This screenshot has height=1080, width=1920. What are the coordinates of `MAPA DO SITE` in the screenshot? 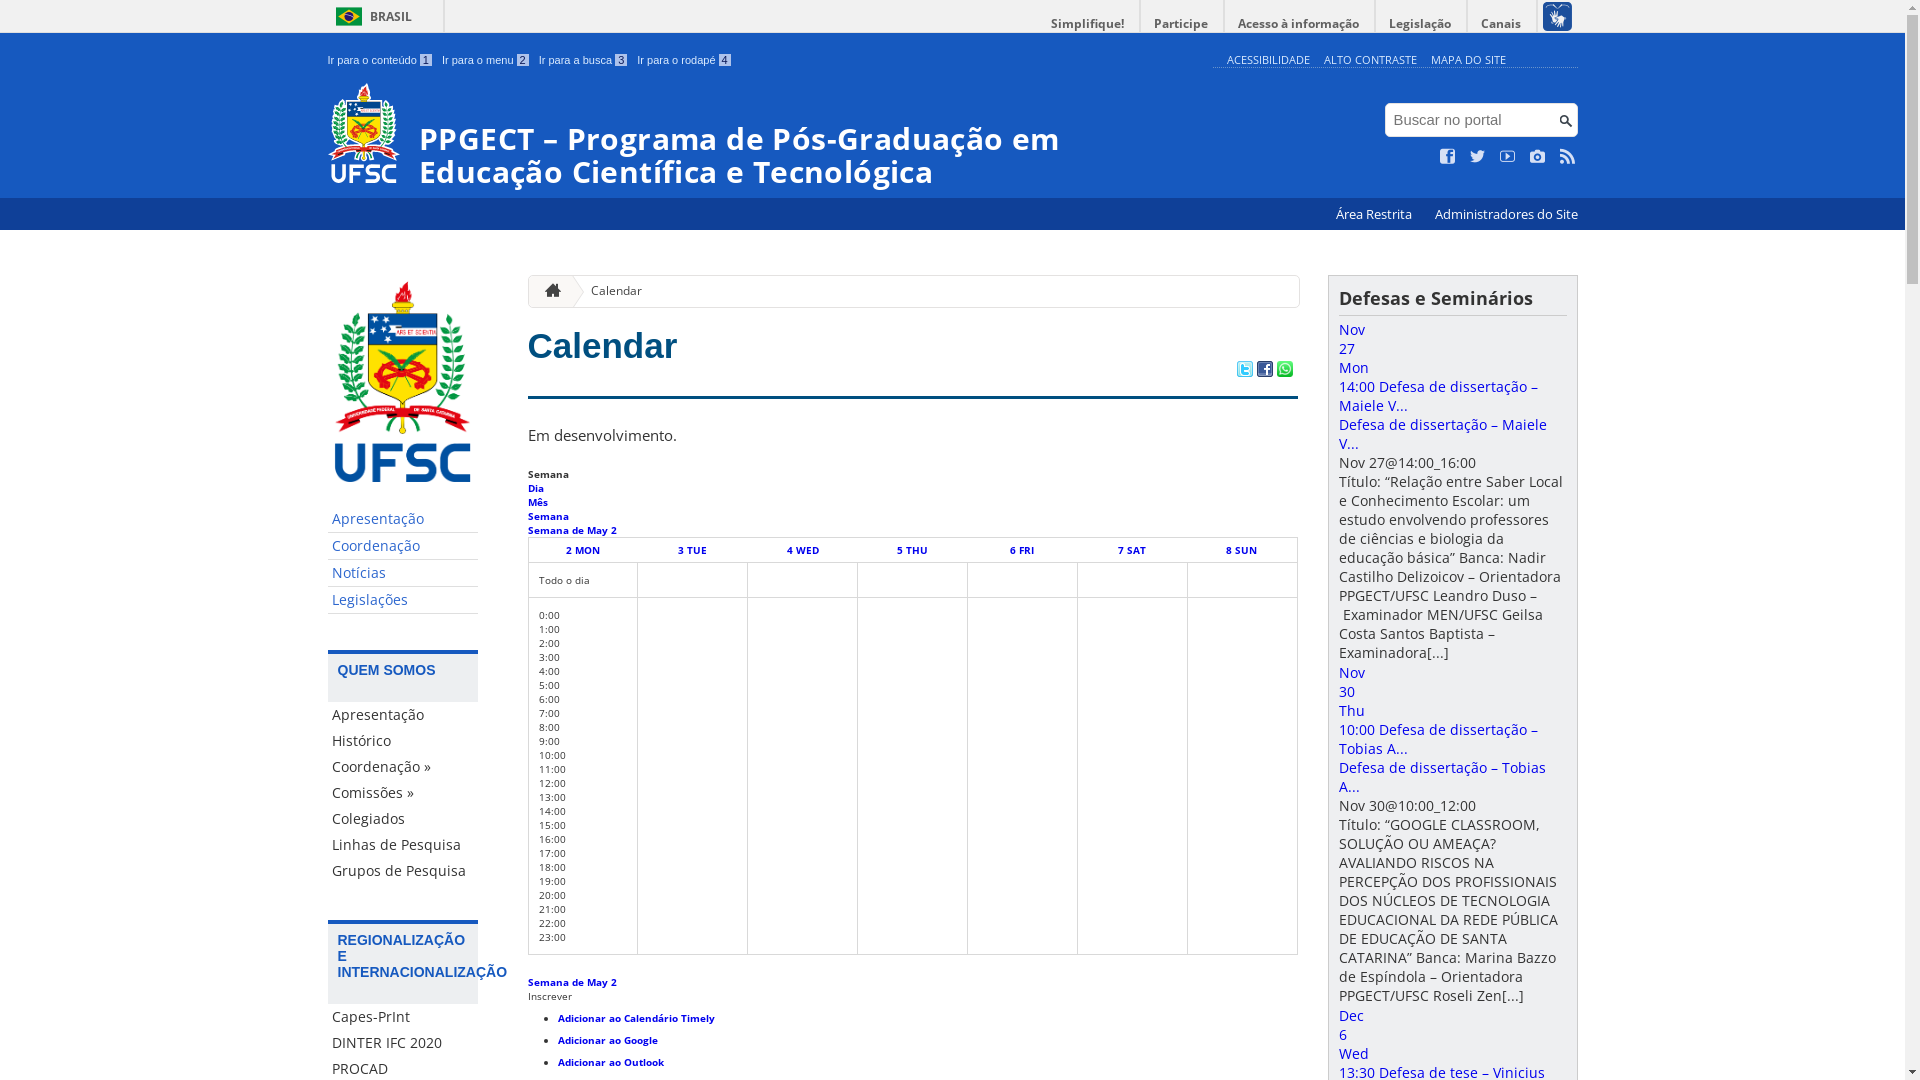 It's located at (1468, 60).